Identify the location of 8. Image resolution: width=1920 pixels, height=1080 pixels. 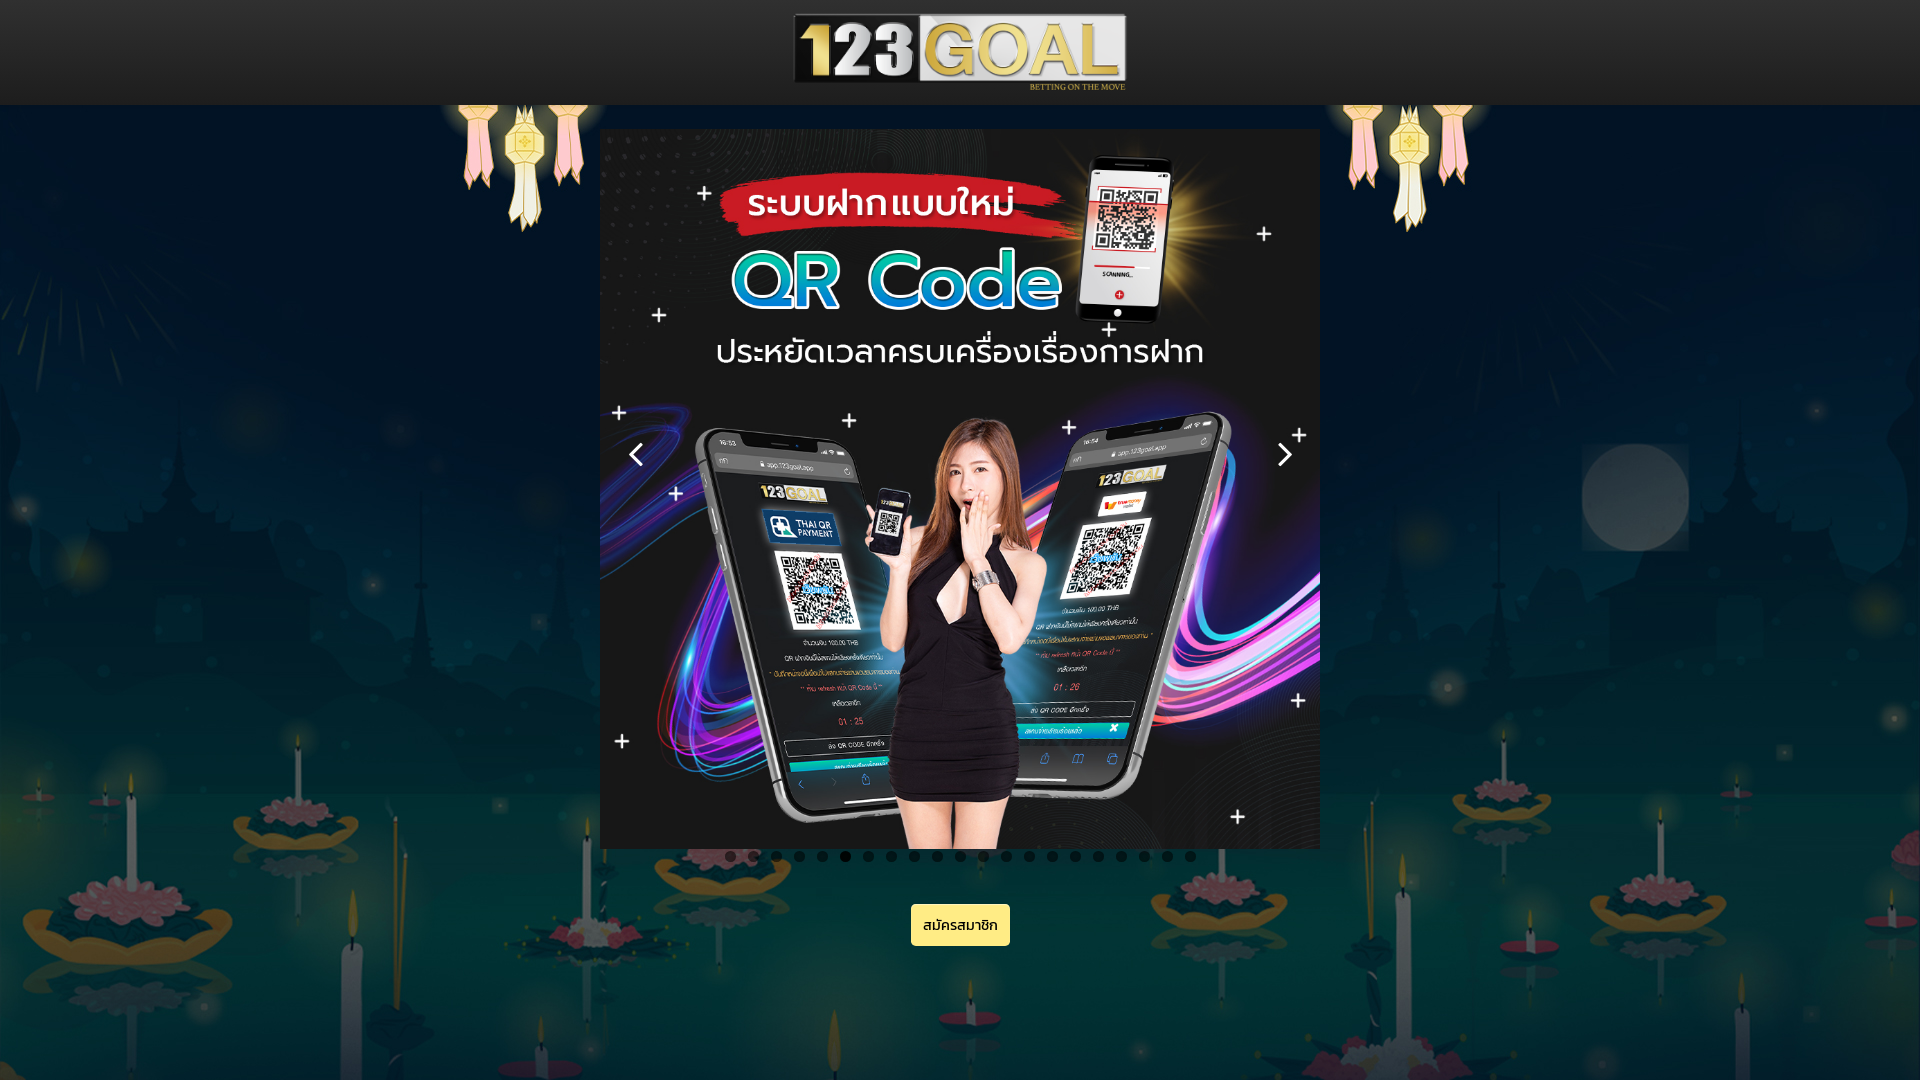
(892, 856).